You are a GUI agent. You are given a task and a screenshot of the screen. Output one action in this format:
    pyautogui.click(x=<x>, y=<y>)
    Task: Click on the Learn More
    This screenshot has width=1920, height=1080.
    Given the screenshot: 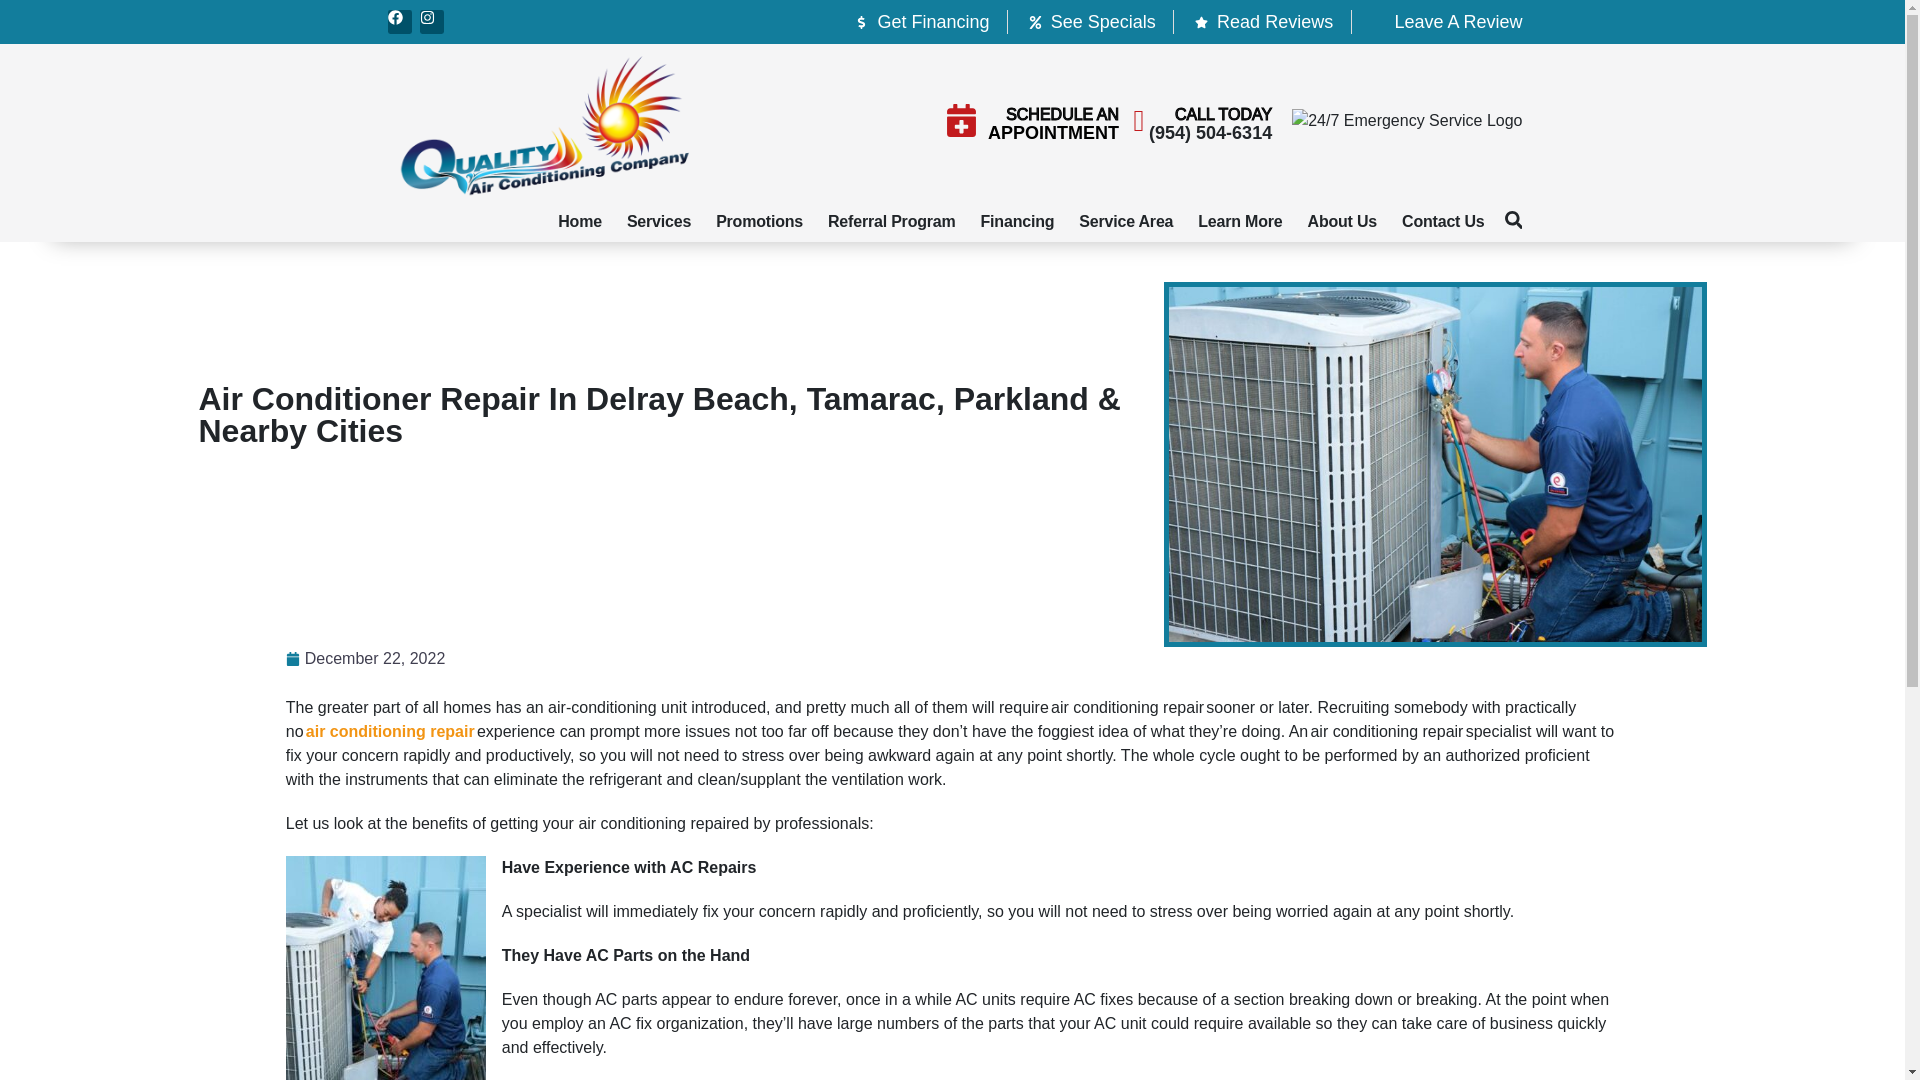 What is the action you would take?
    pyautogui.click(x=1240, y=221)
    